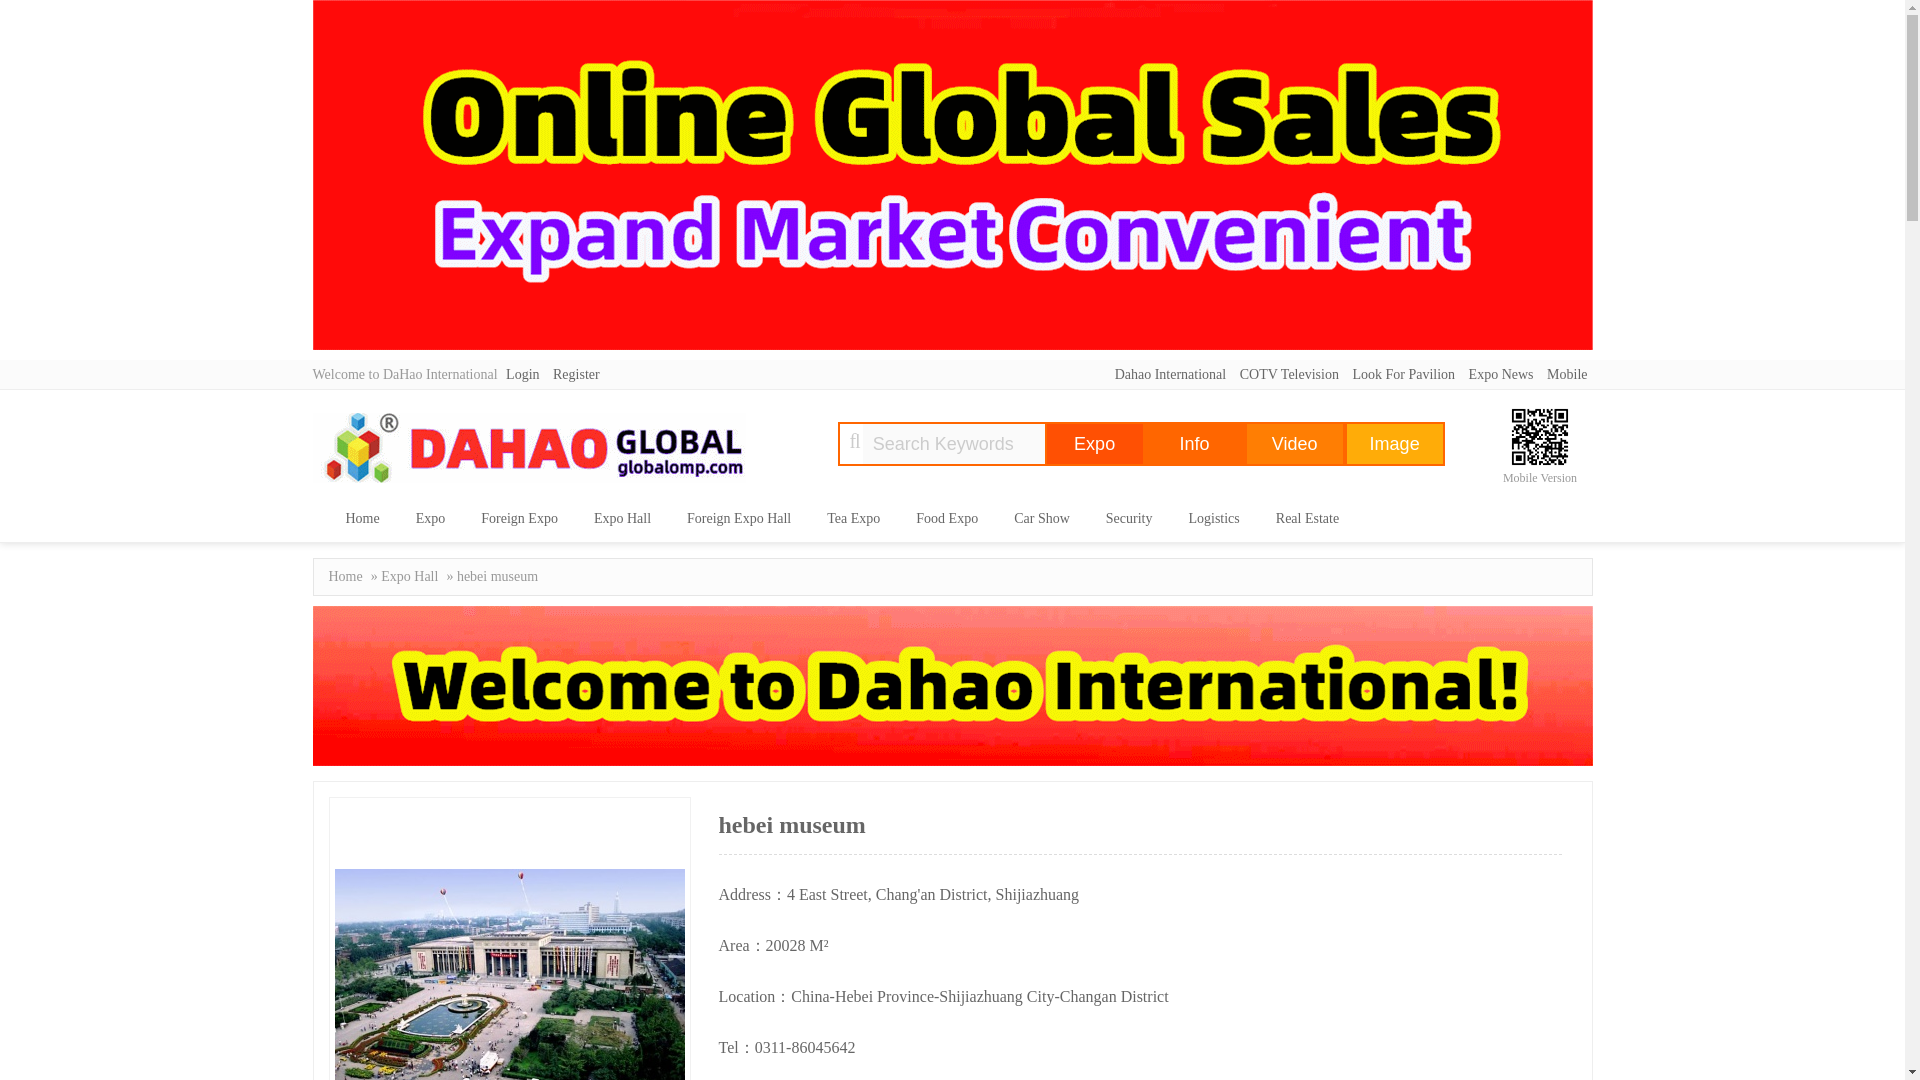 The image size is (1920, 1080). Describe the element at coordinates (1194, 444) in the screenshot. I see `Info` at that location.